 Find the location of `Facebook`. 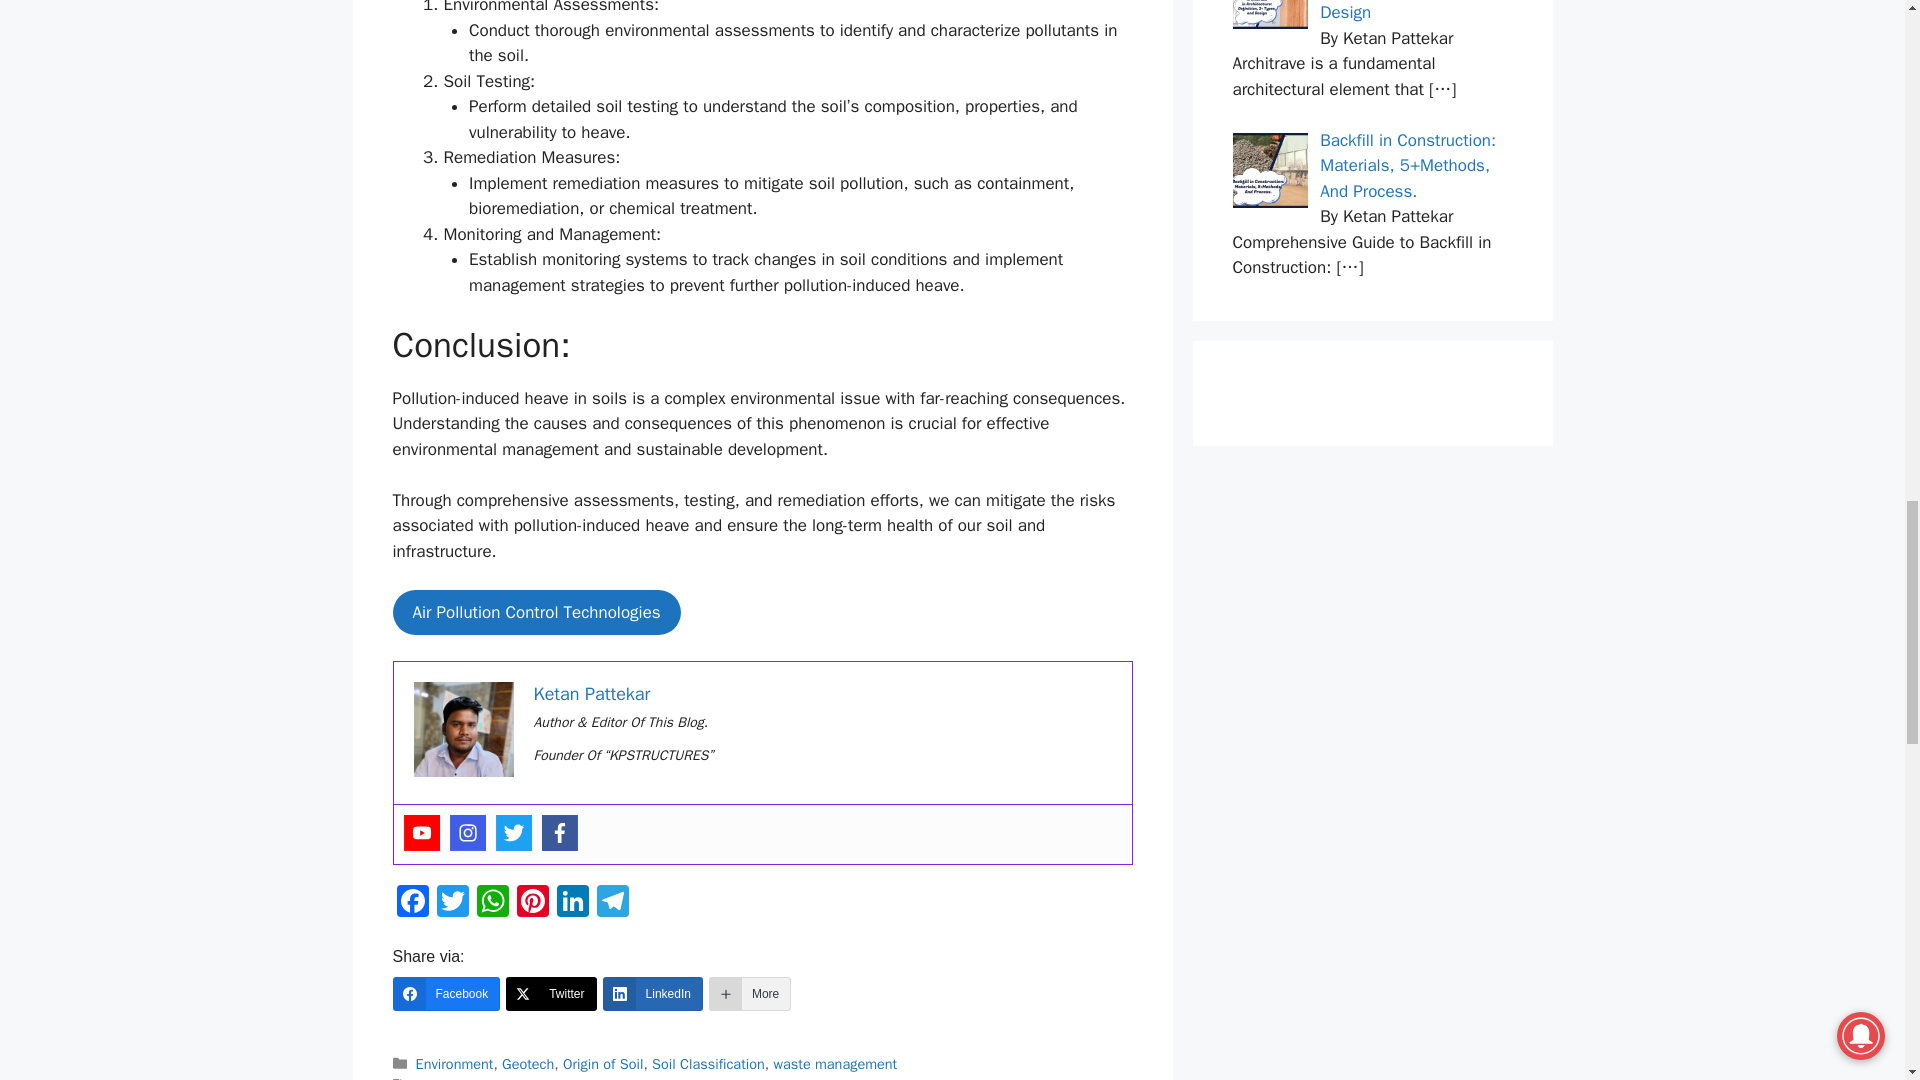

Facebook is located at coordinates (412, 904).